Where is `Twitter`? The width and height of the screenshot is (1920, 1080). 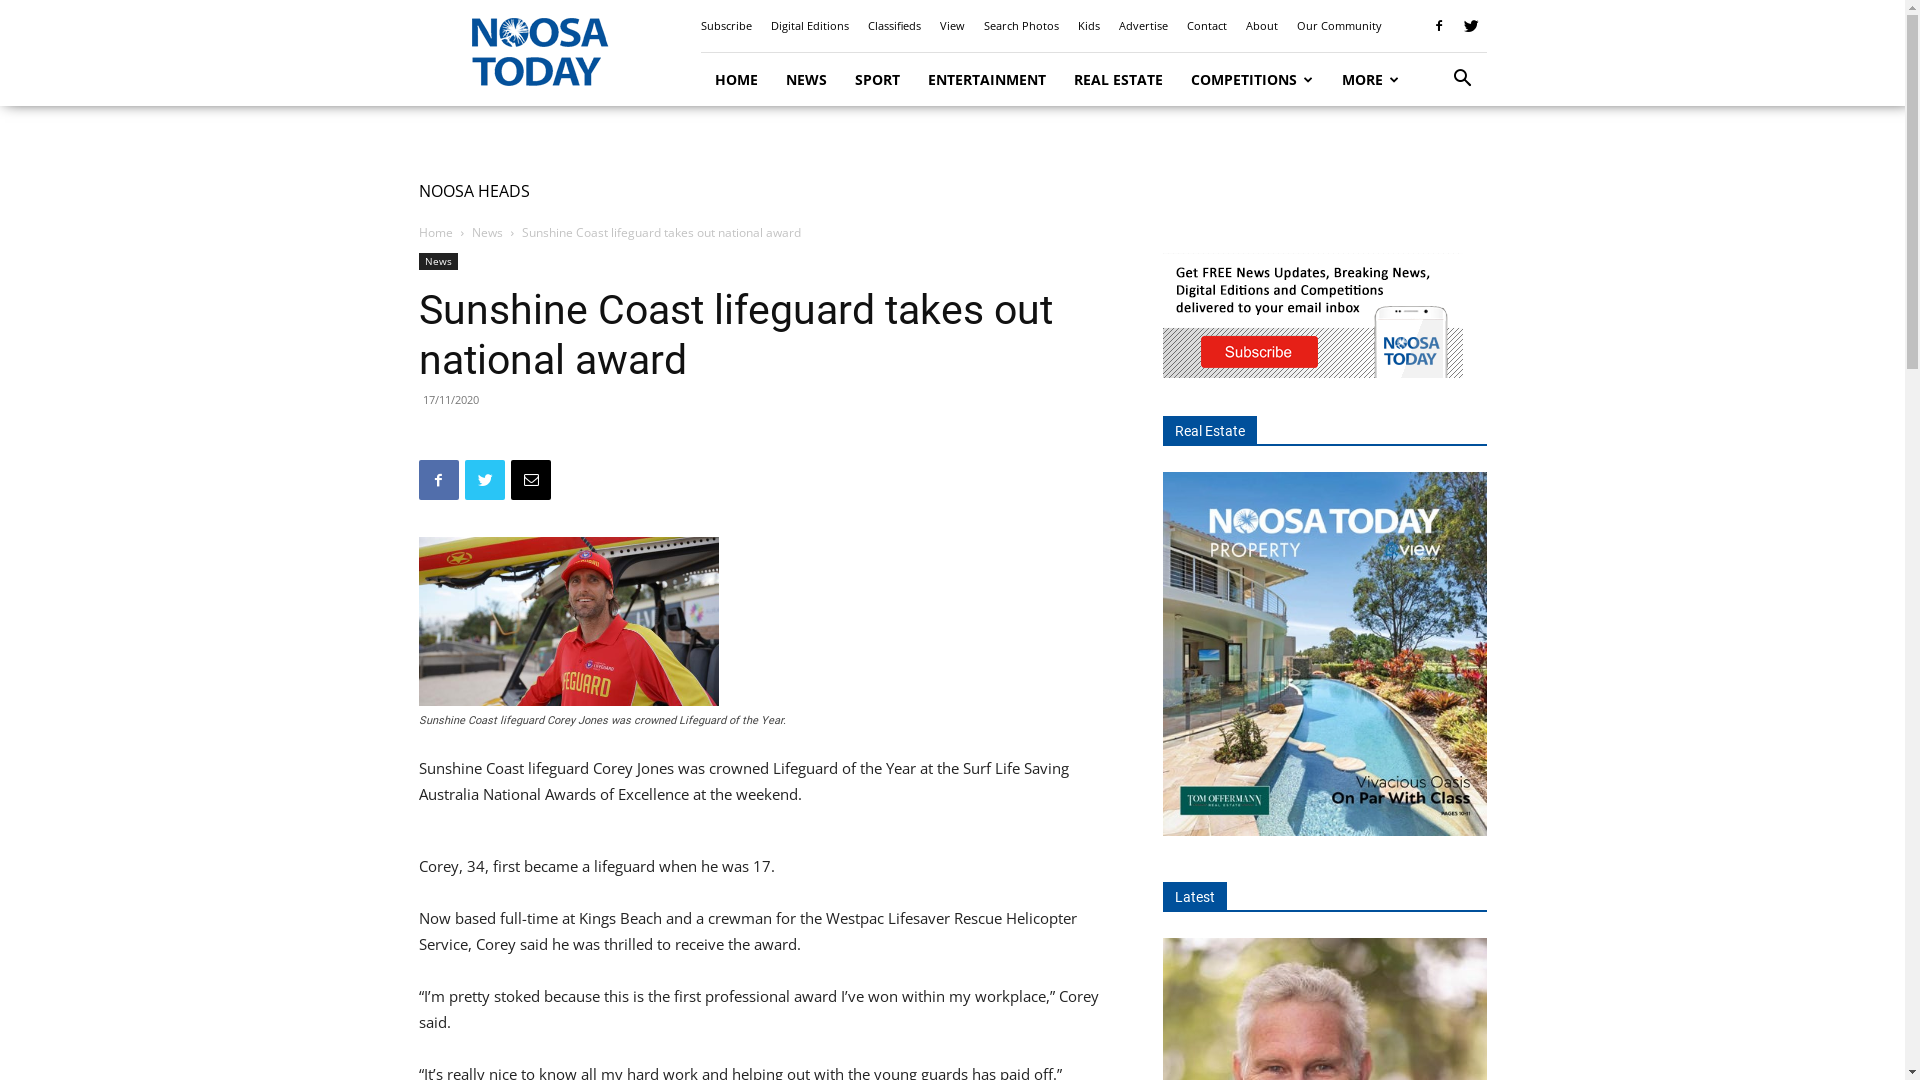
Twitter is located at coordinates (484, 480).